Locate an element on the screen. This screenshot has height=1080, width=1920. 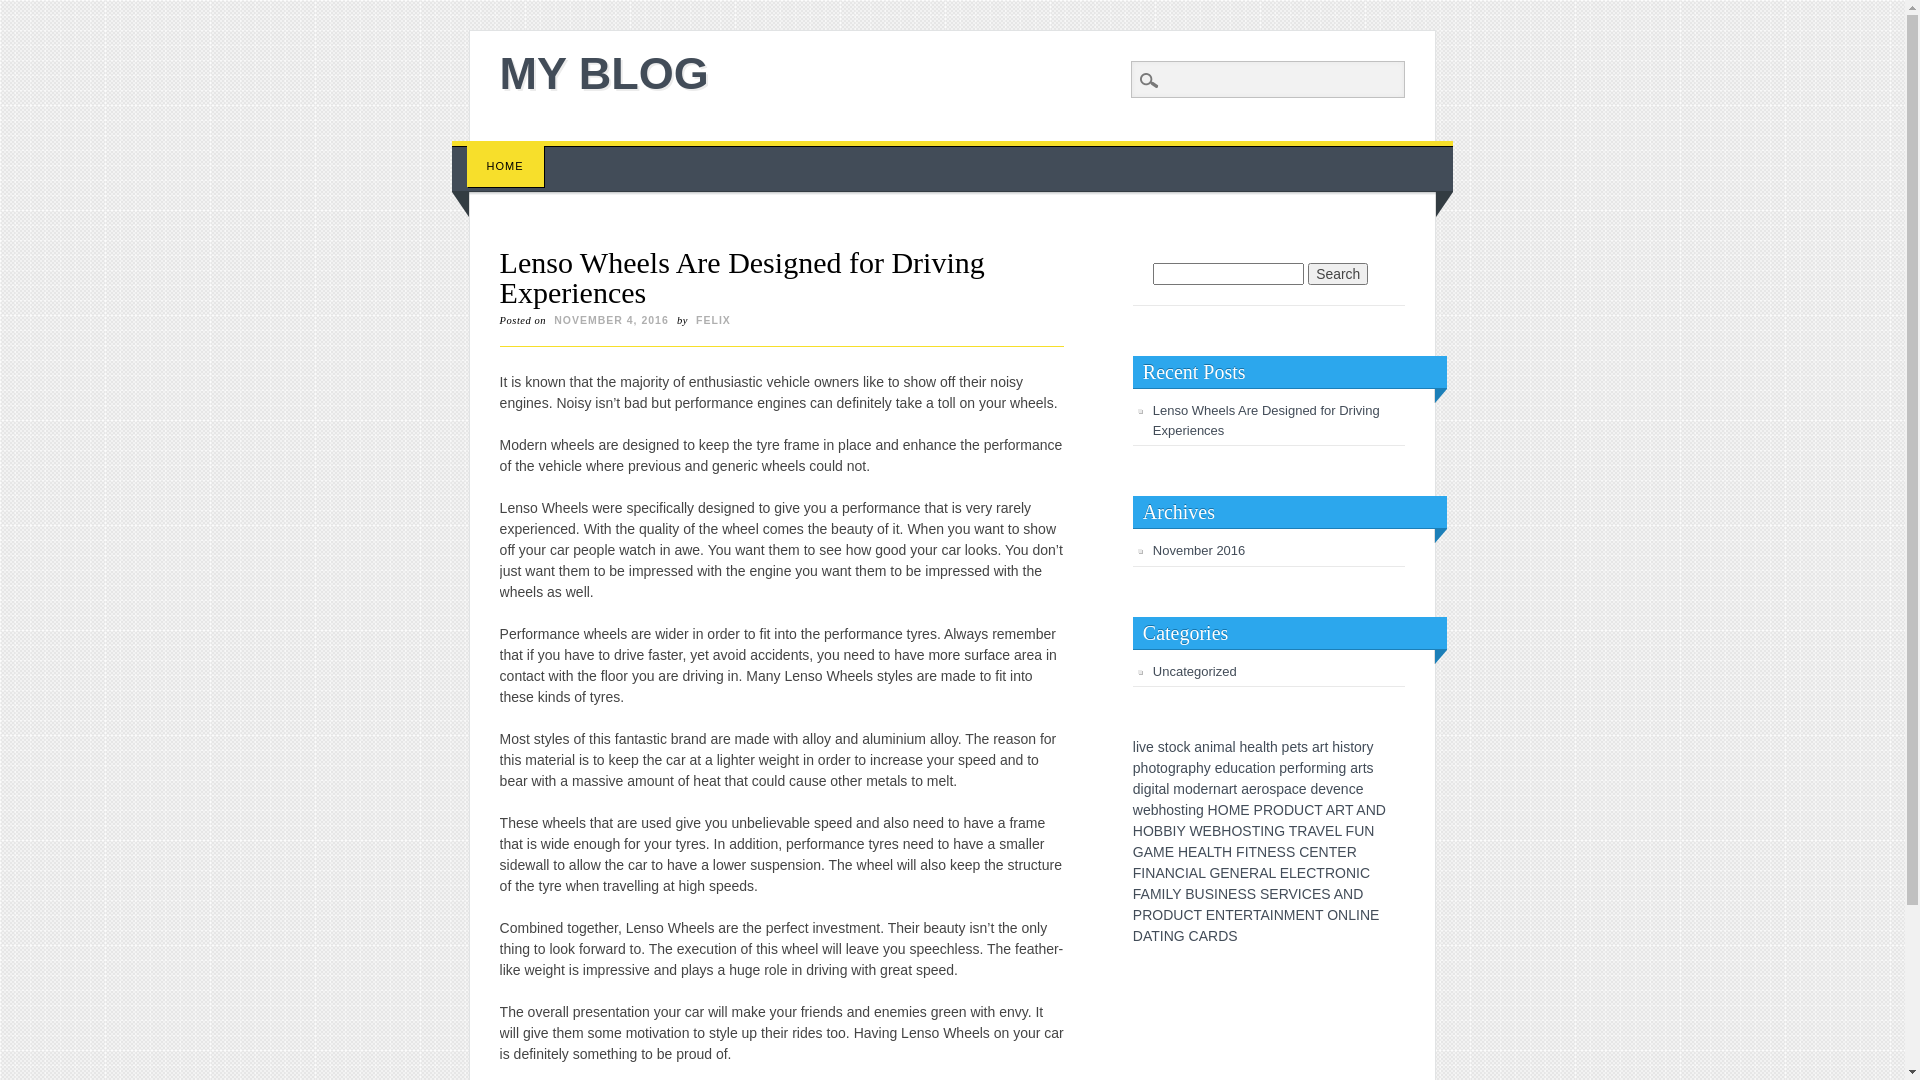
S is located at coordinates (1290, 852).